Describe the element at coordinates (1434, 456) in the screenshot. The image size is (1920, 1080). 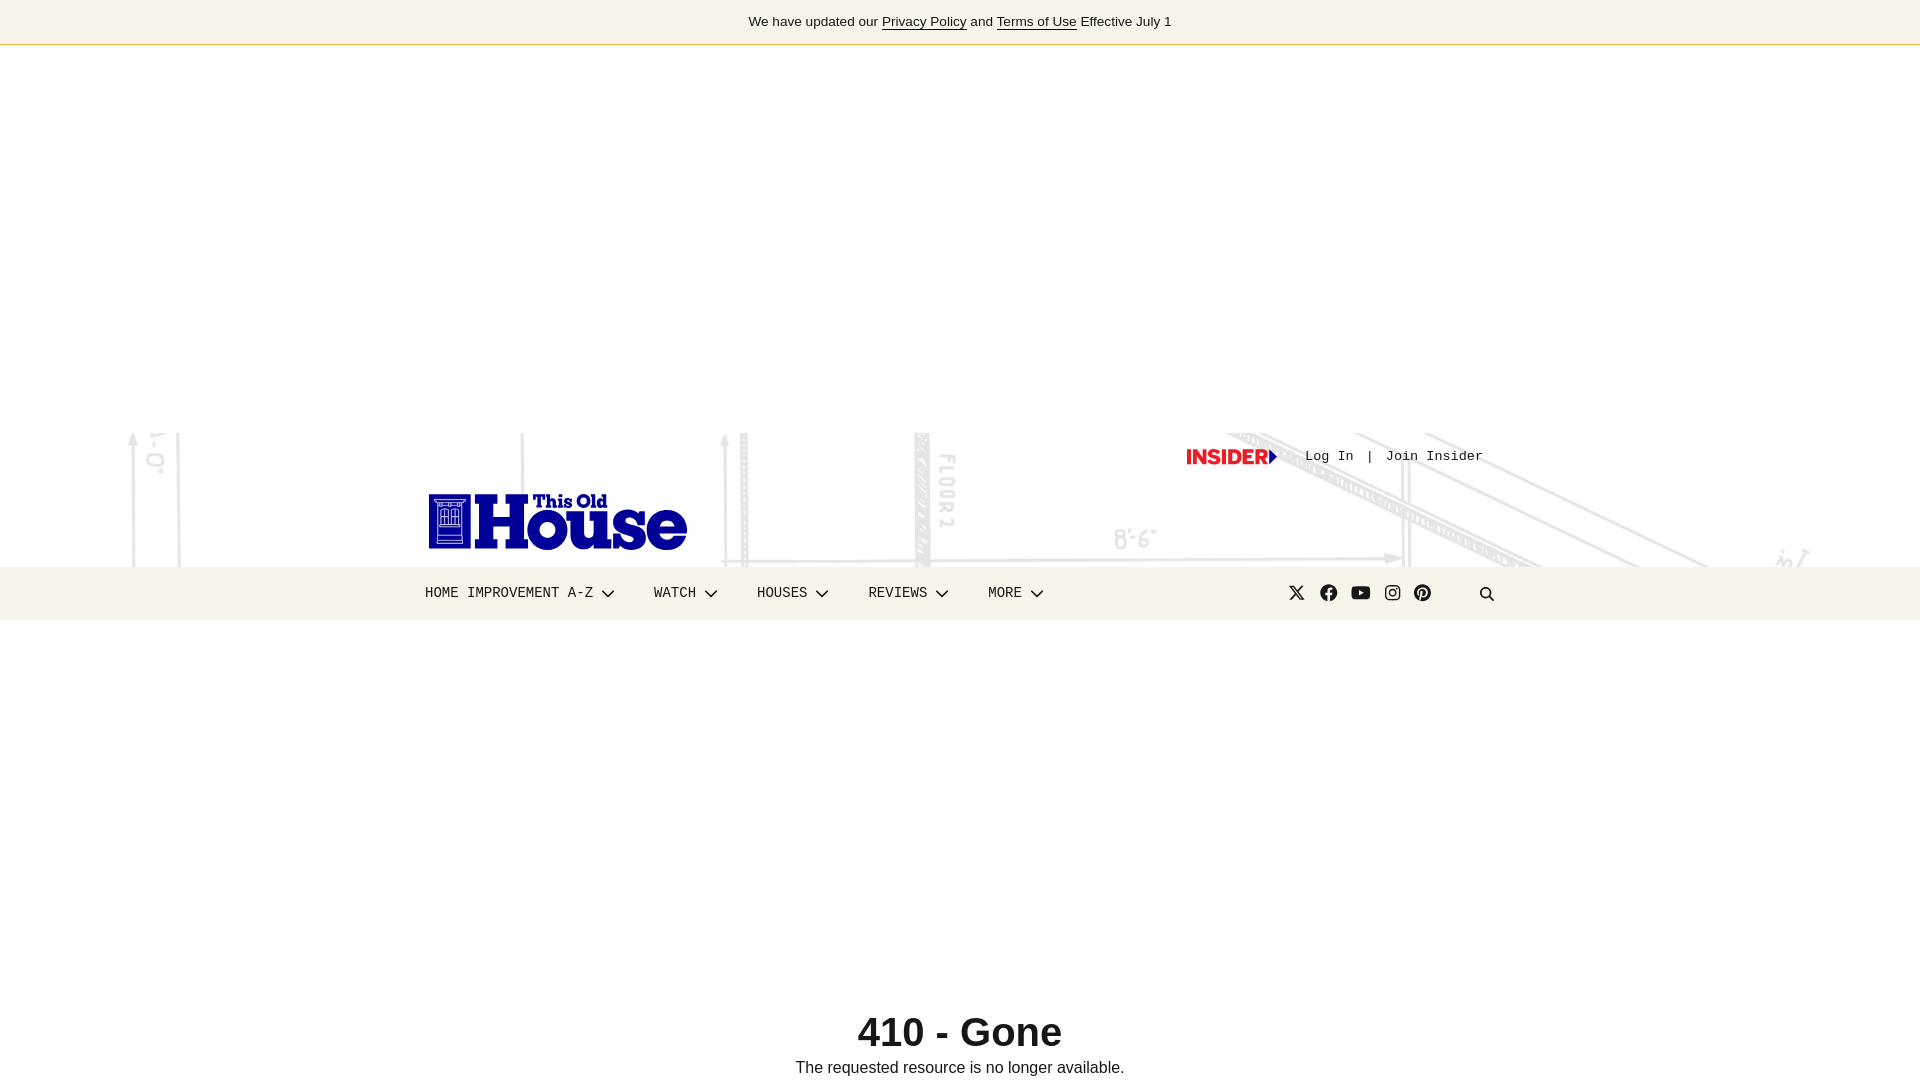
I see `Join Insider` at that location.